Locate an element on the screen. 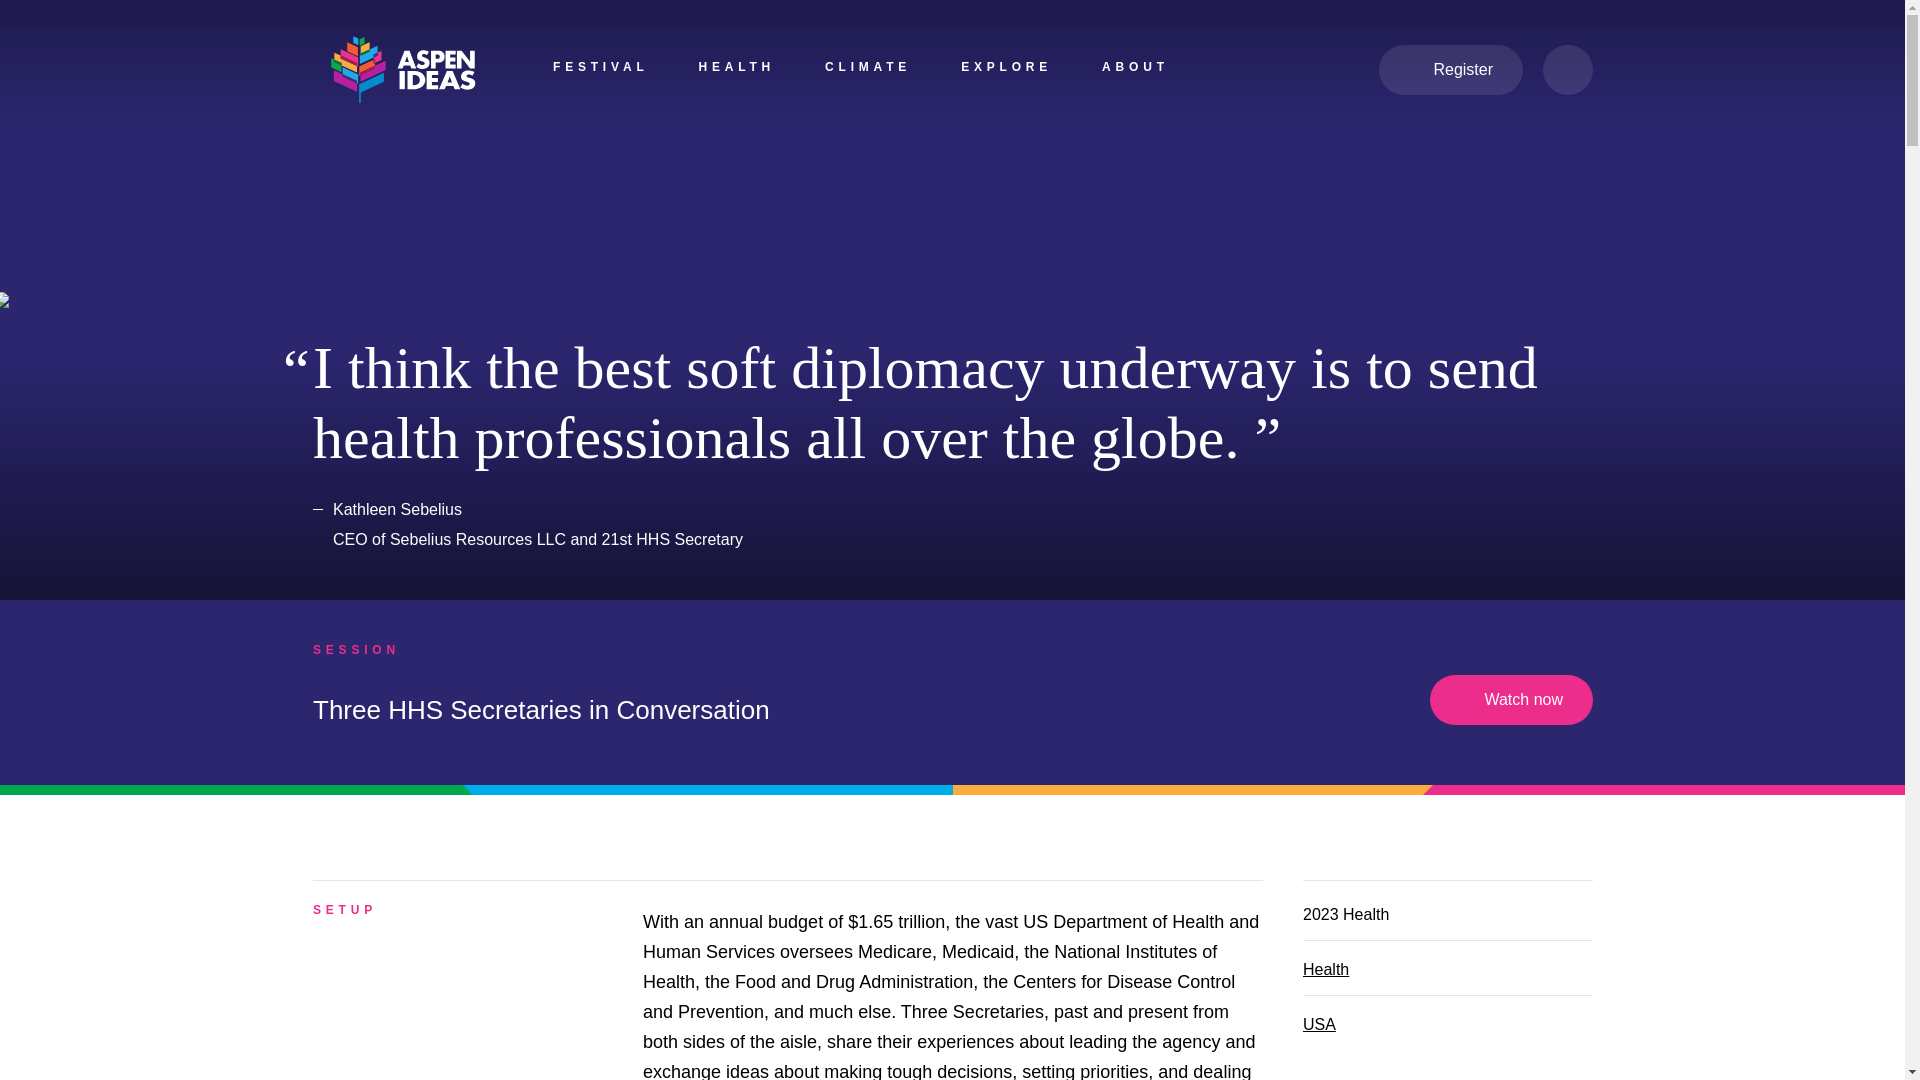 Image resolution: width=1920 pixels, height=1080 pixels. HEALTH is located at coordinates (736, 70).